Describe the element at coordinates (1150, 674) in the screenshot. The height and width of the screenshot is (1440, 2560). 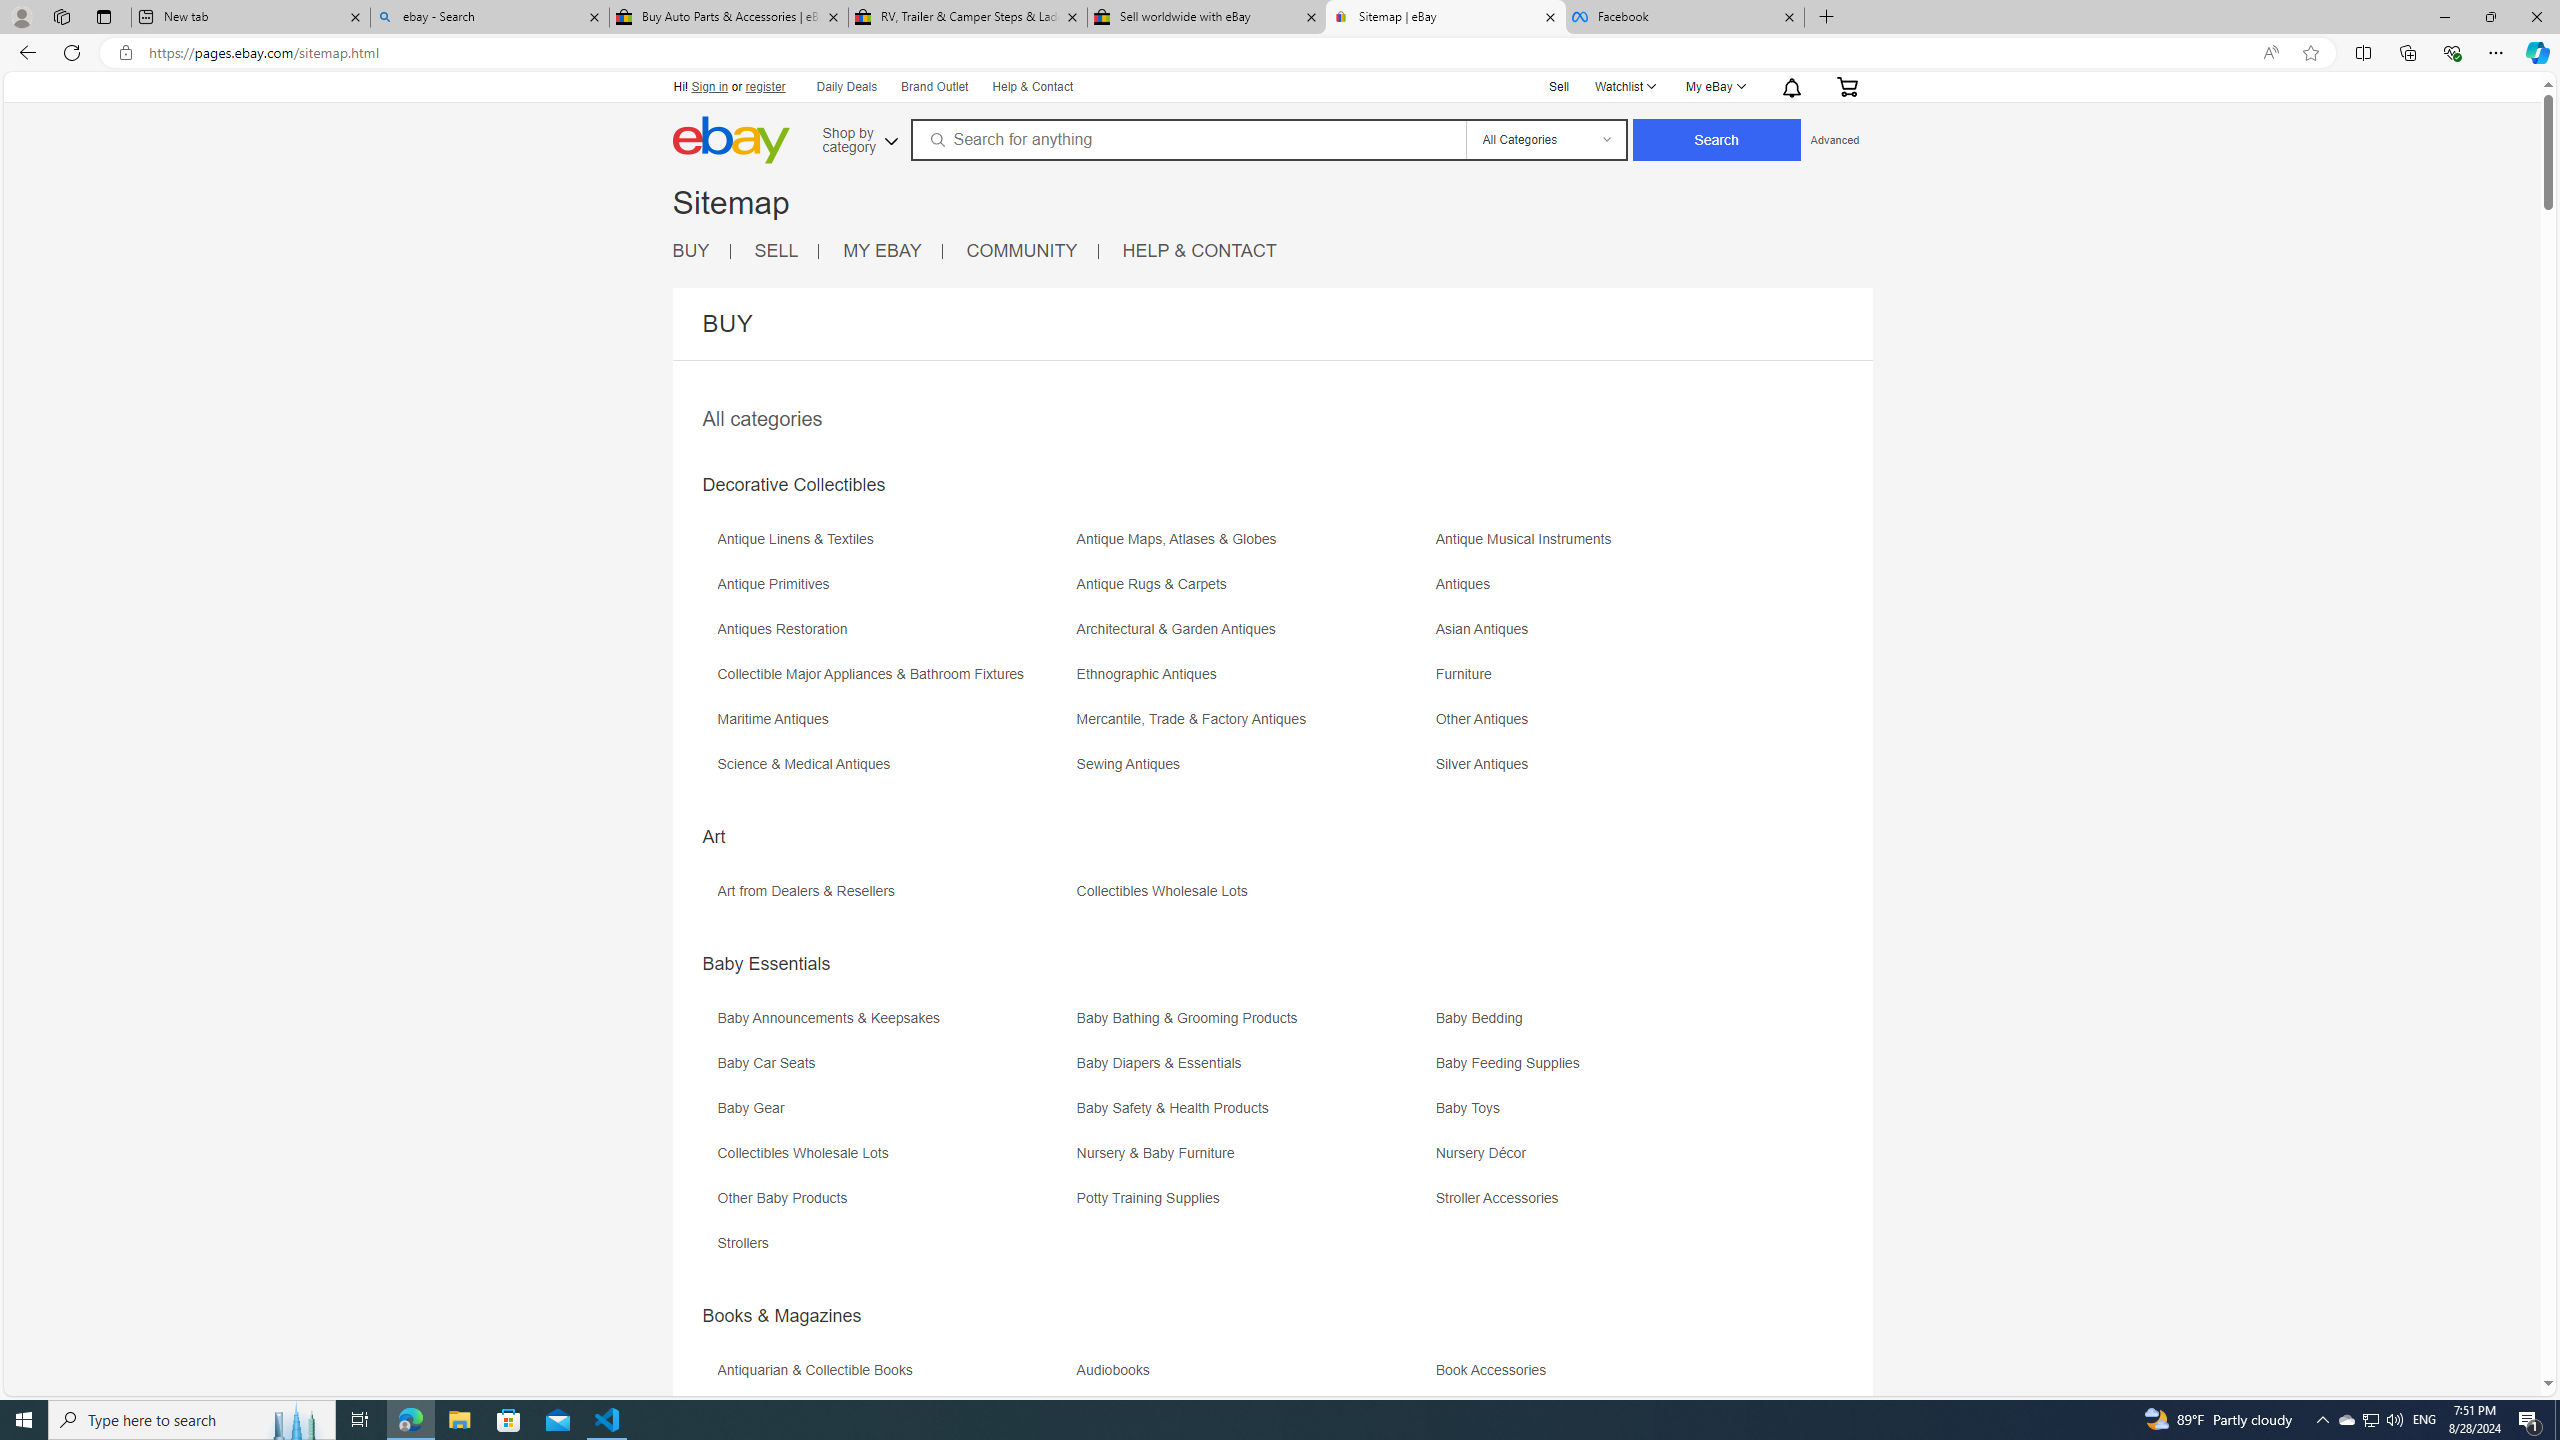
I see `Ethnographic Antiques` at that location.